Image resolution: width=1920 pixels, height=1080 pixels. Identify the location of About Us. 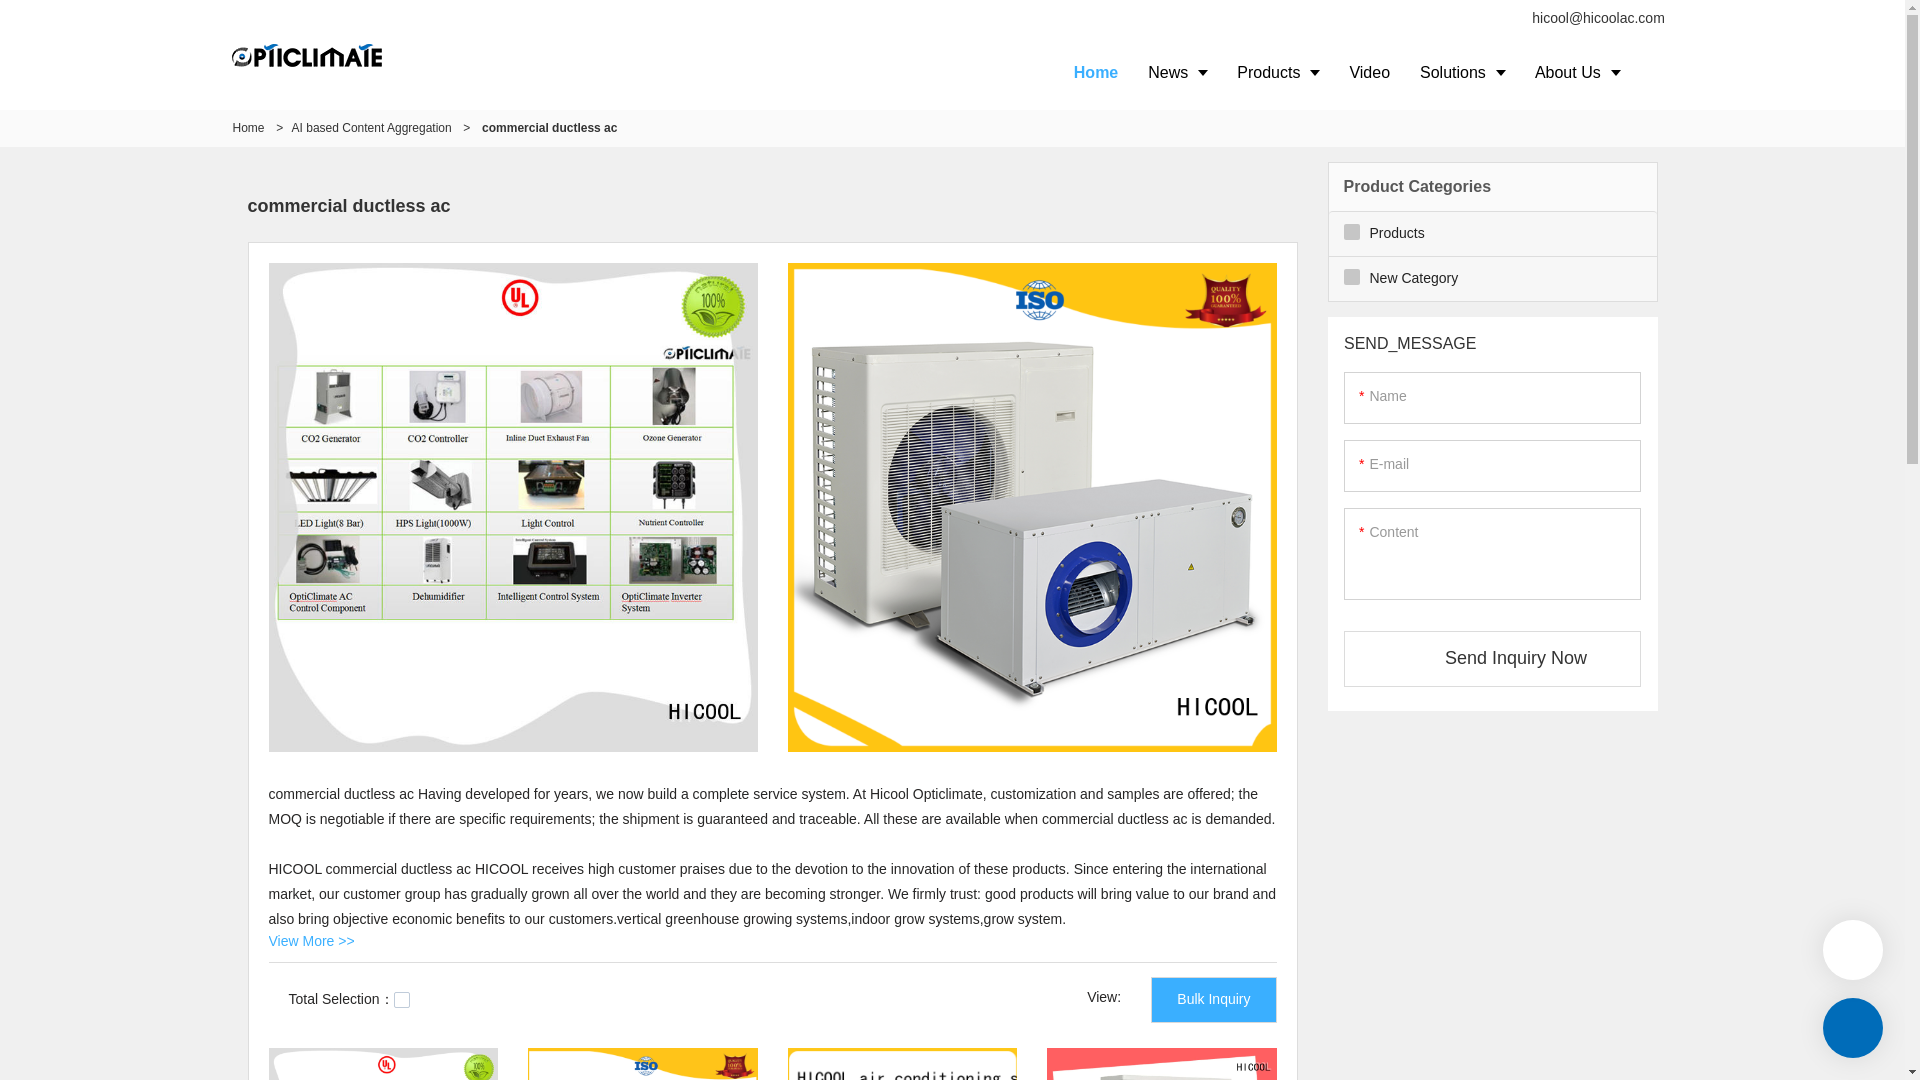
(1578, 72).